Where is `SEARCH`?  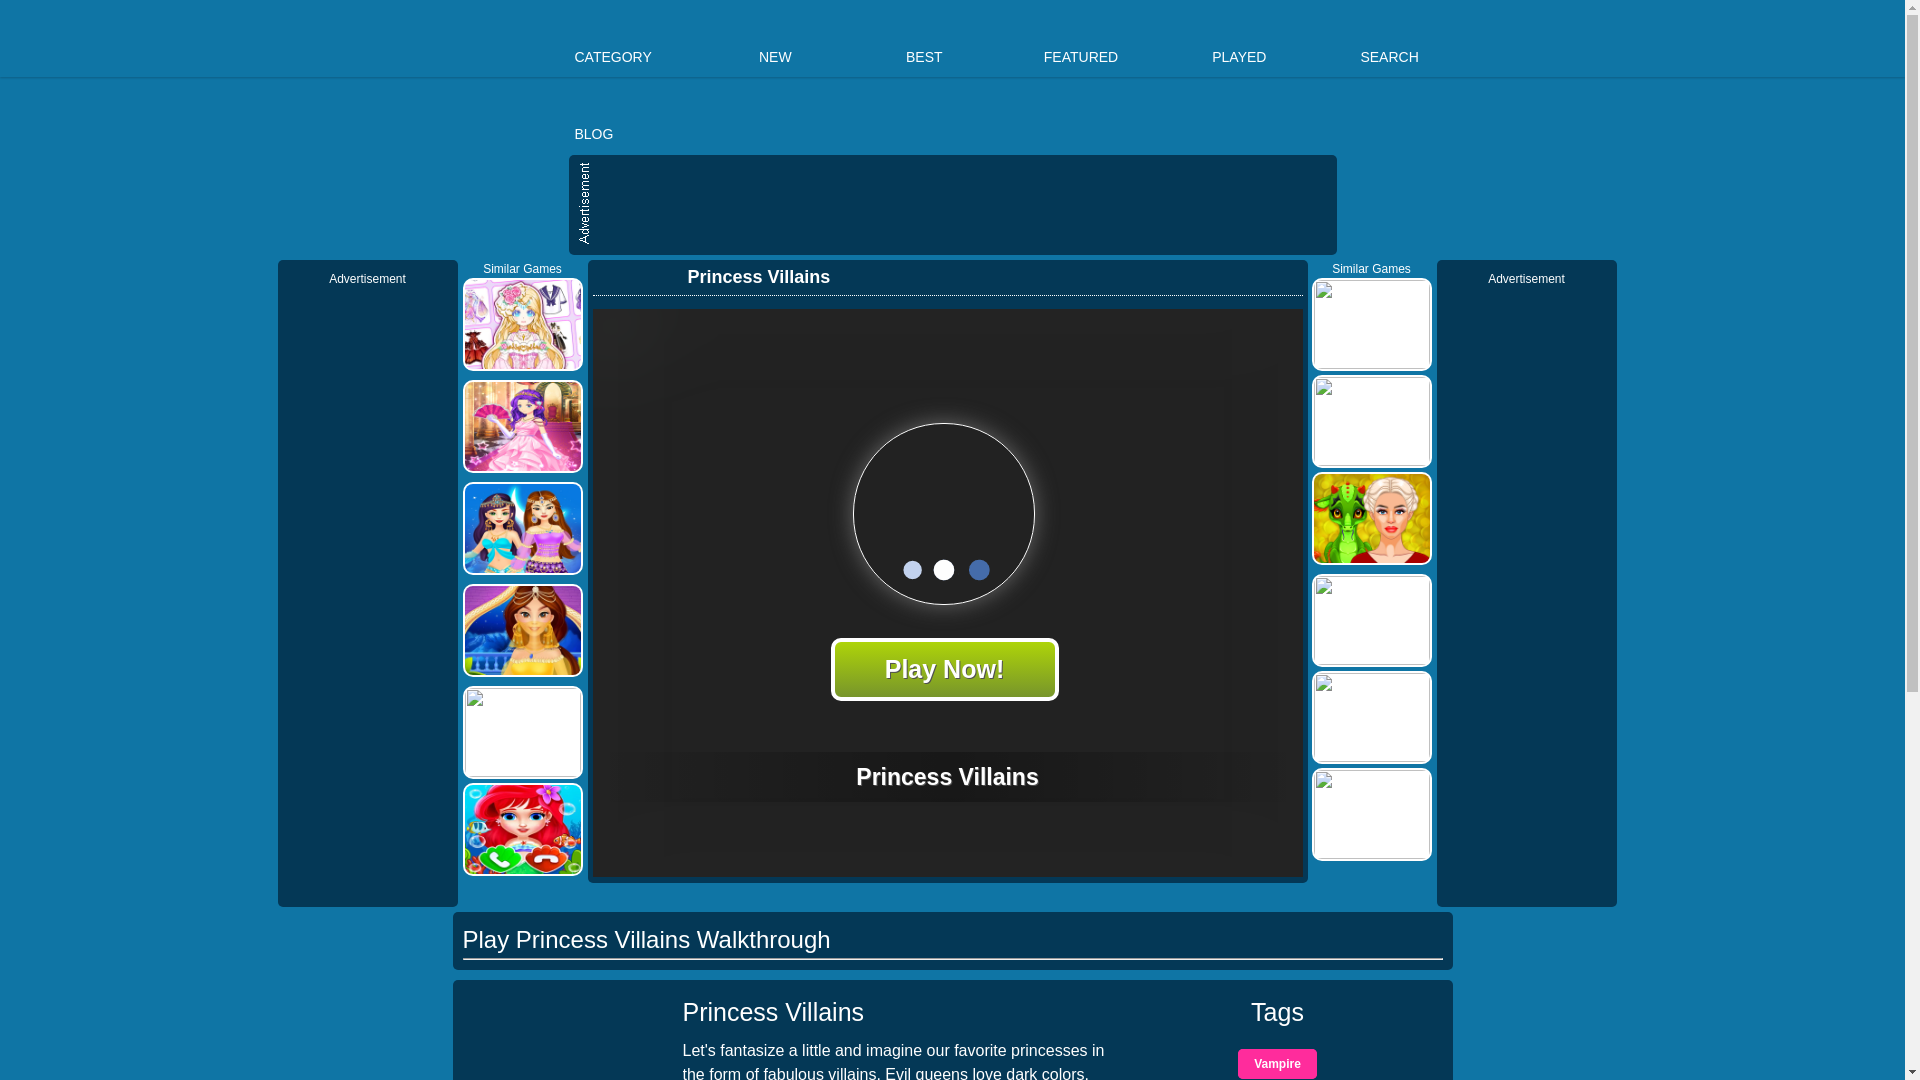 SEARCH is located at coordinates (1389, 38).